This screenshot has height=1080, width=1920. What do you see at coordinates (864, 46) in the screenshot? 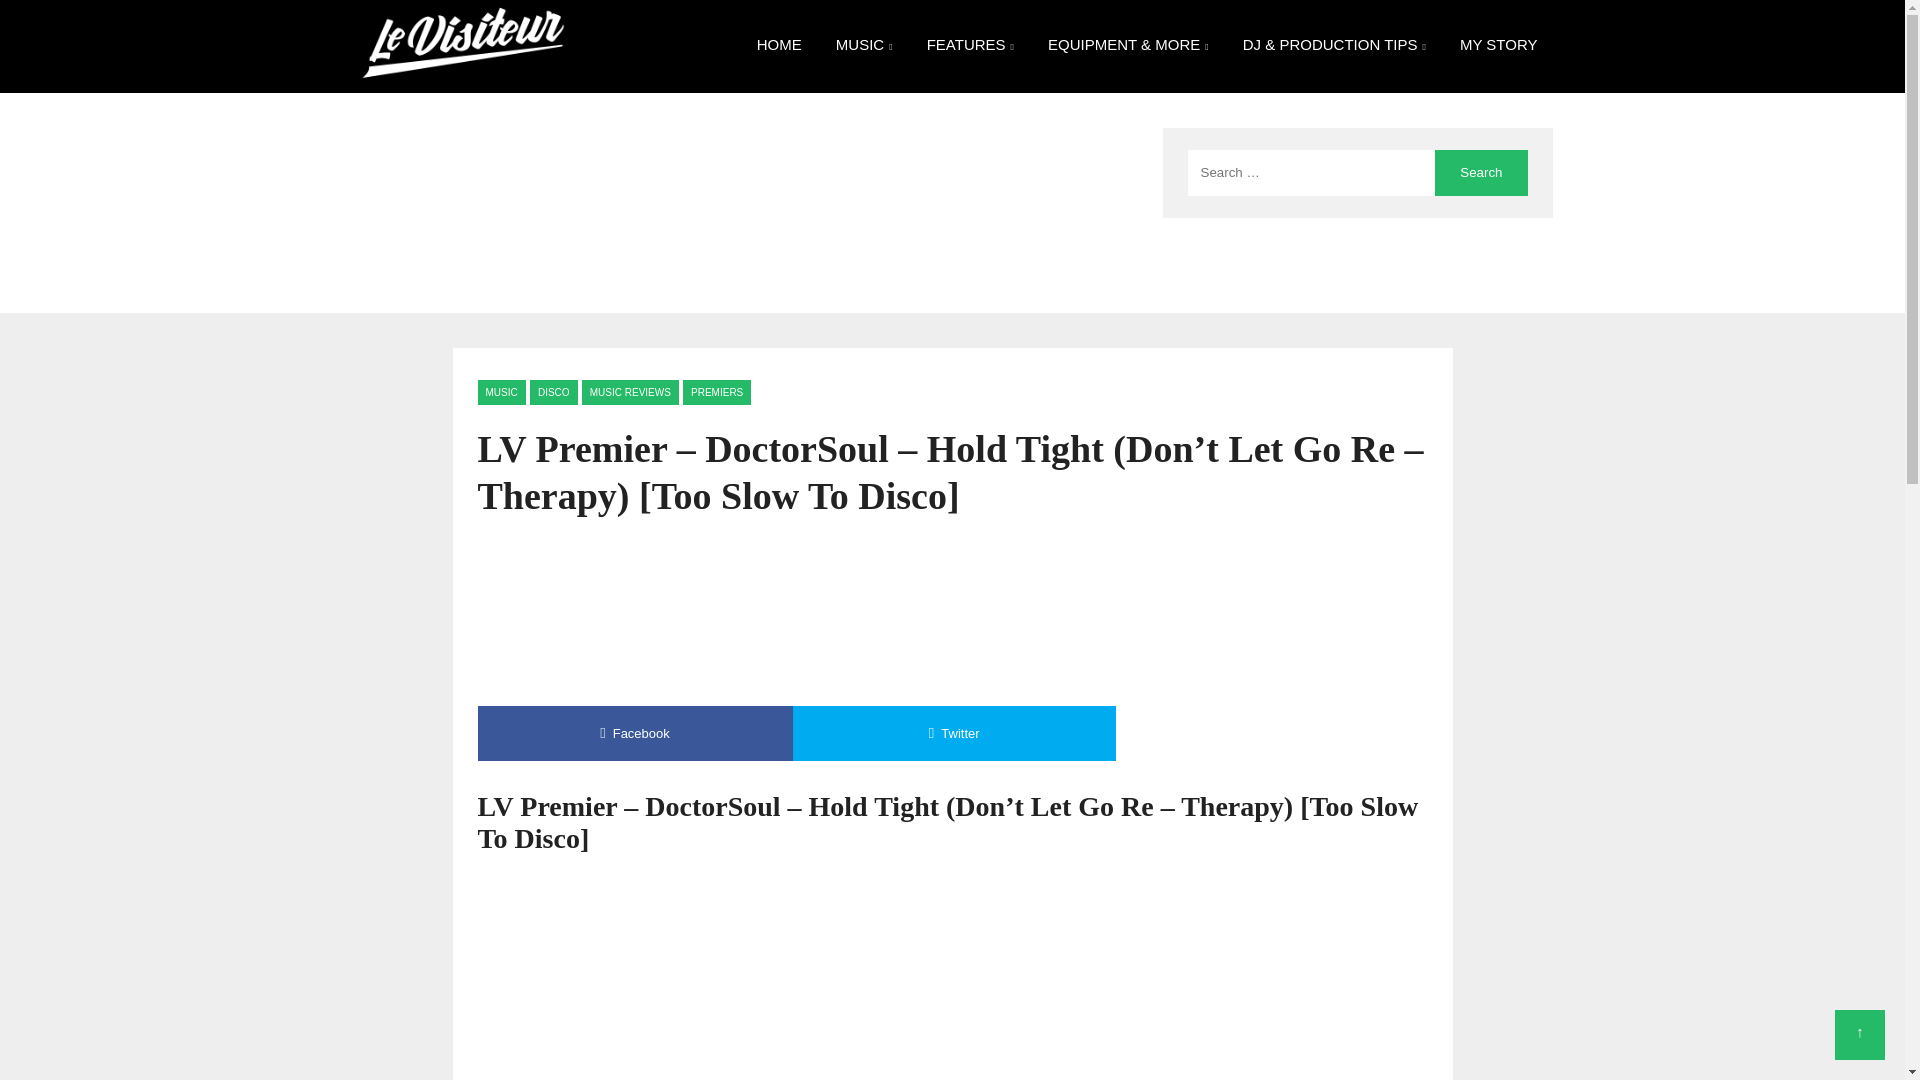
I see `MUSIC` at bounding box center [864, 46].